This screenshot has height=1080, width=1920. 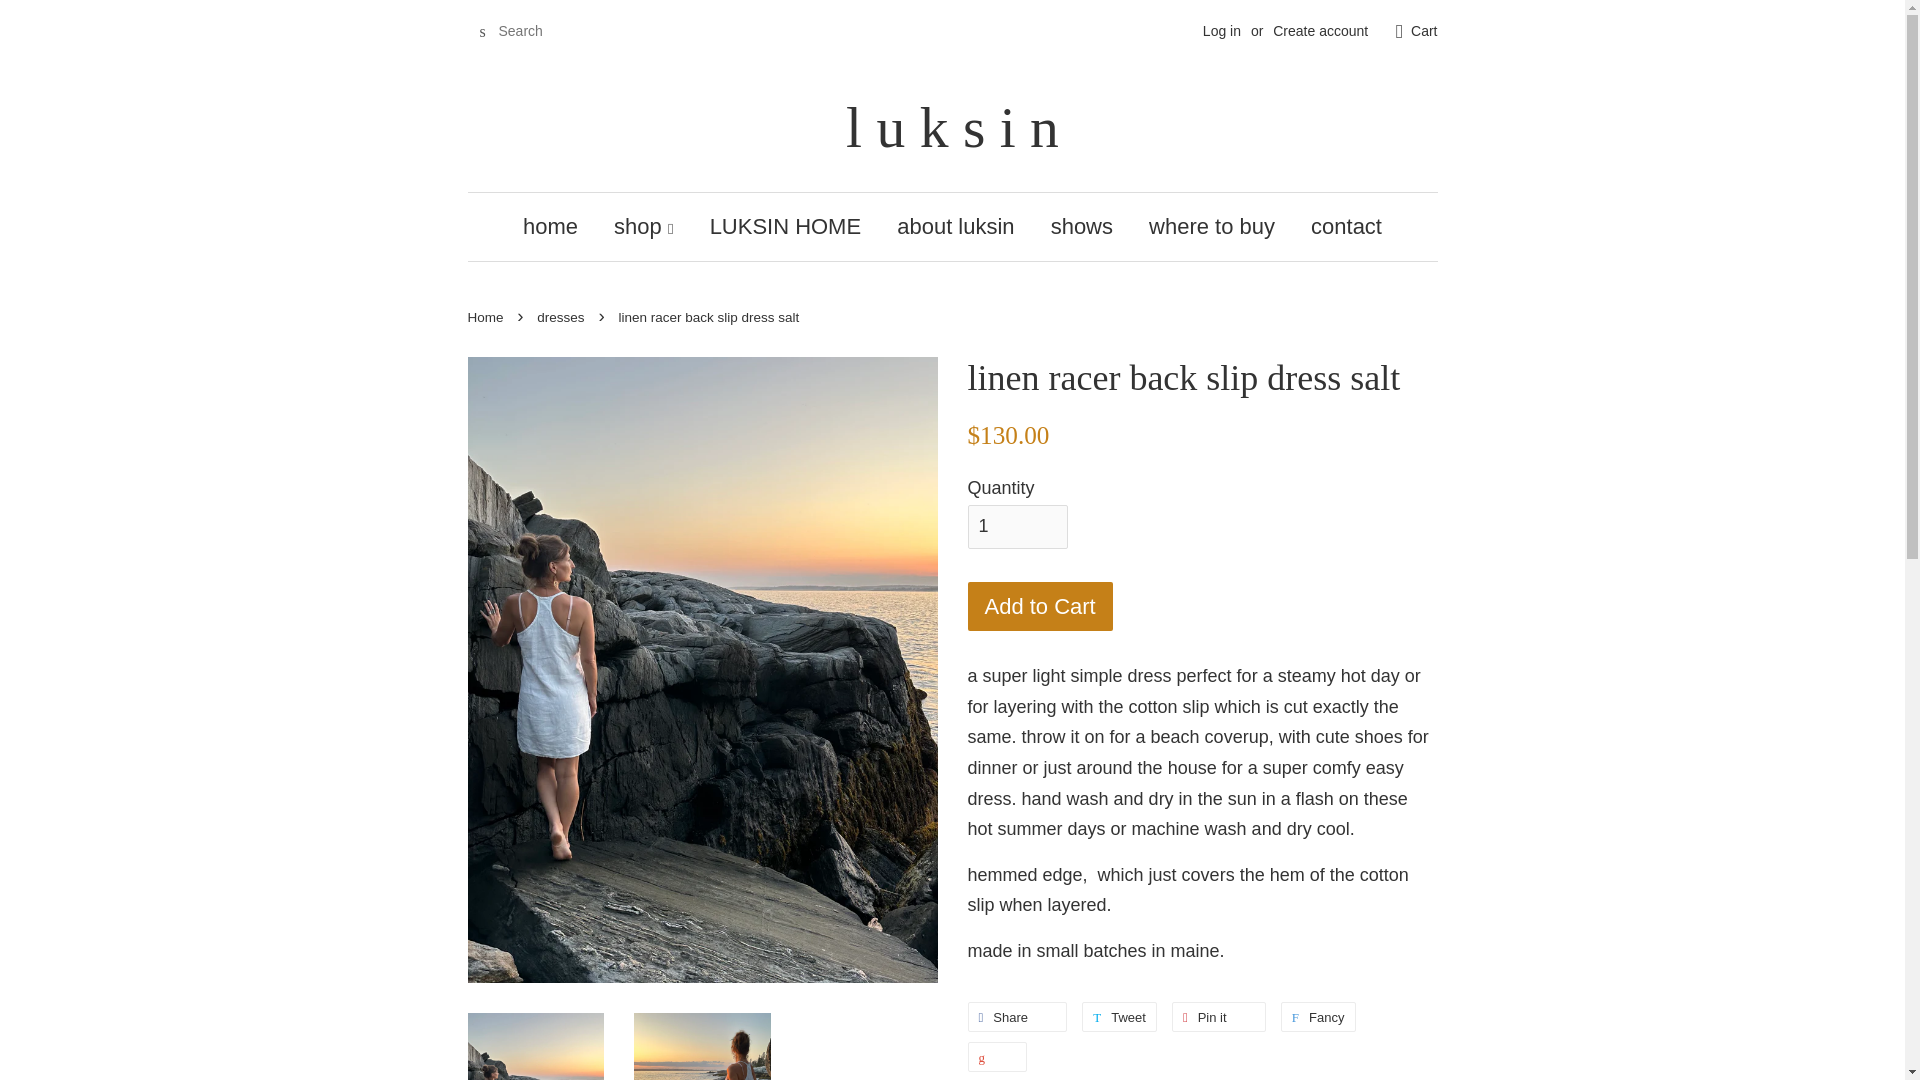 I want to click on about luksin, so click(x=955, y=226).